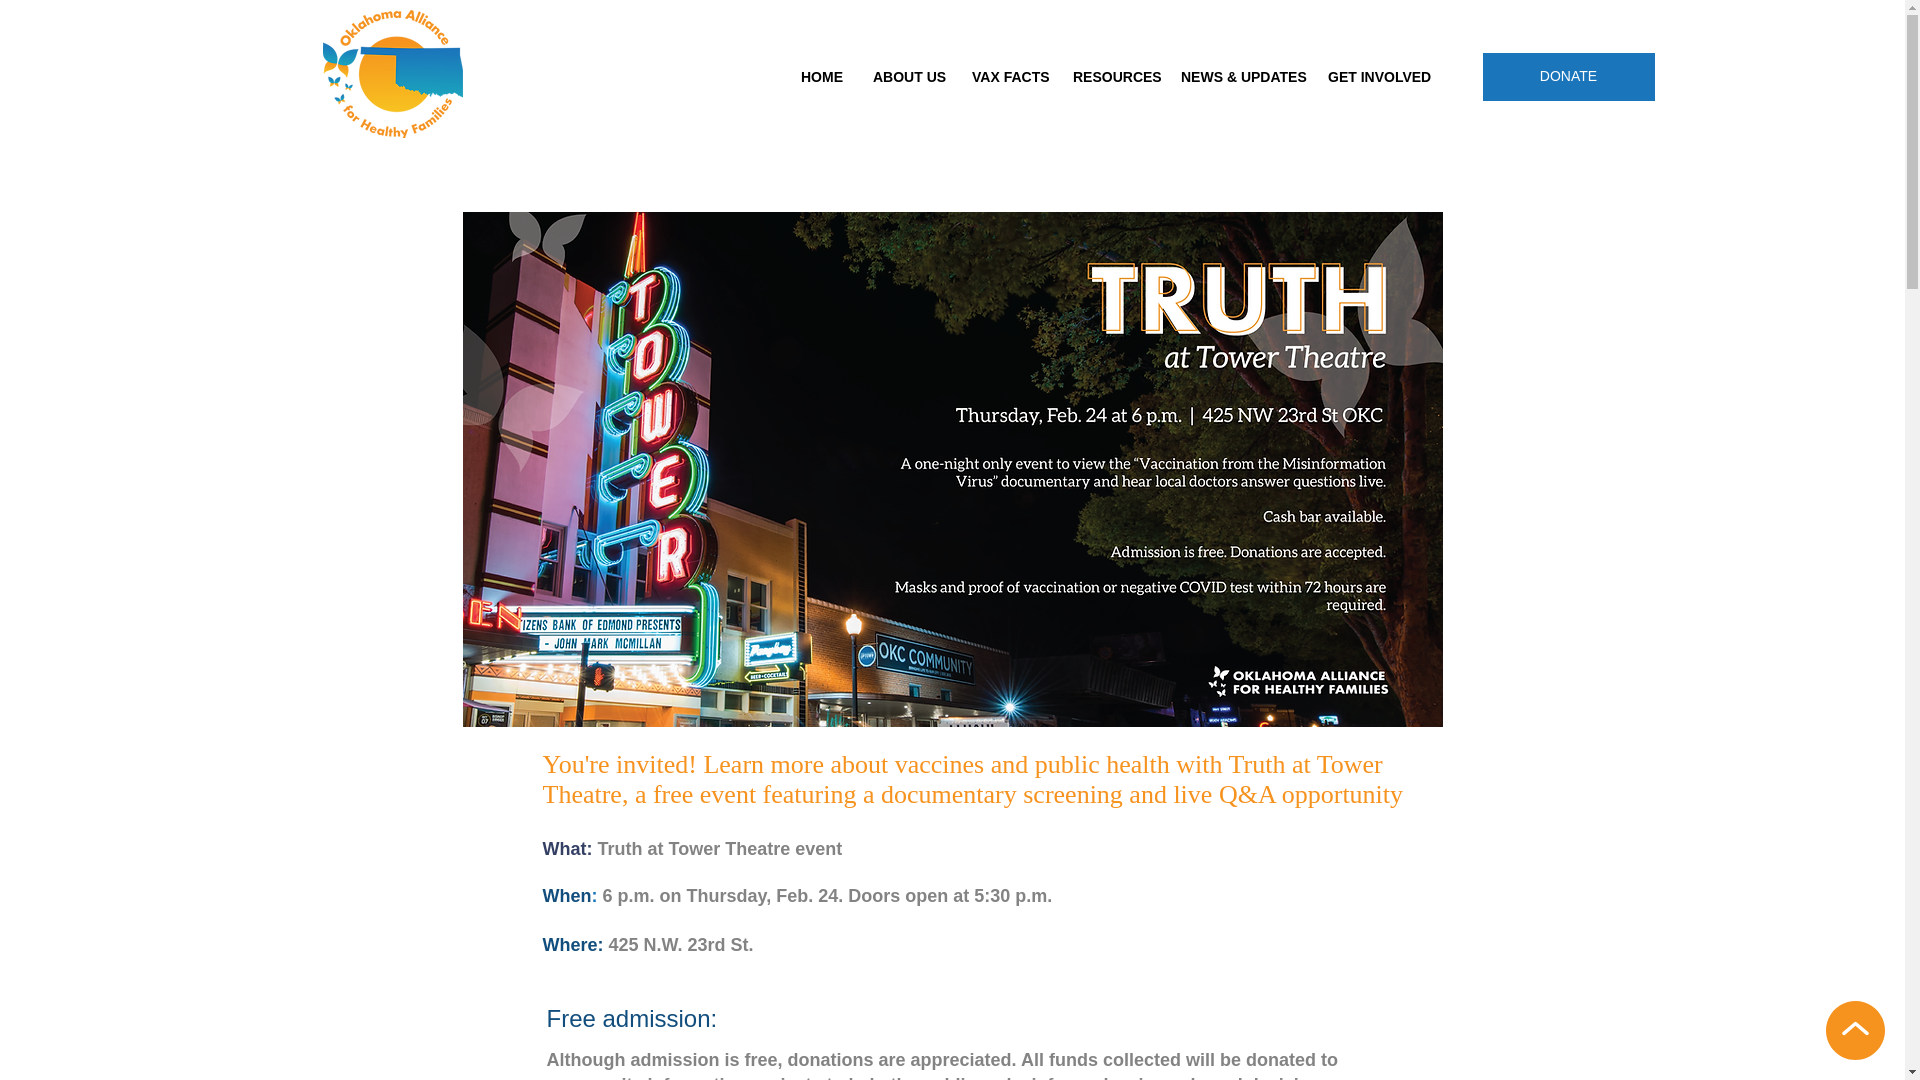  Describe the element at coordinates (907, 78) in the screenshot. I see `ABOUT US` at that location.